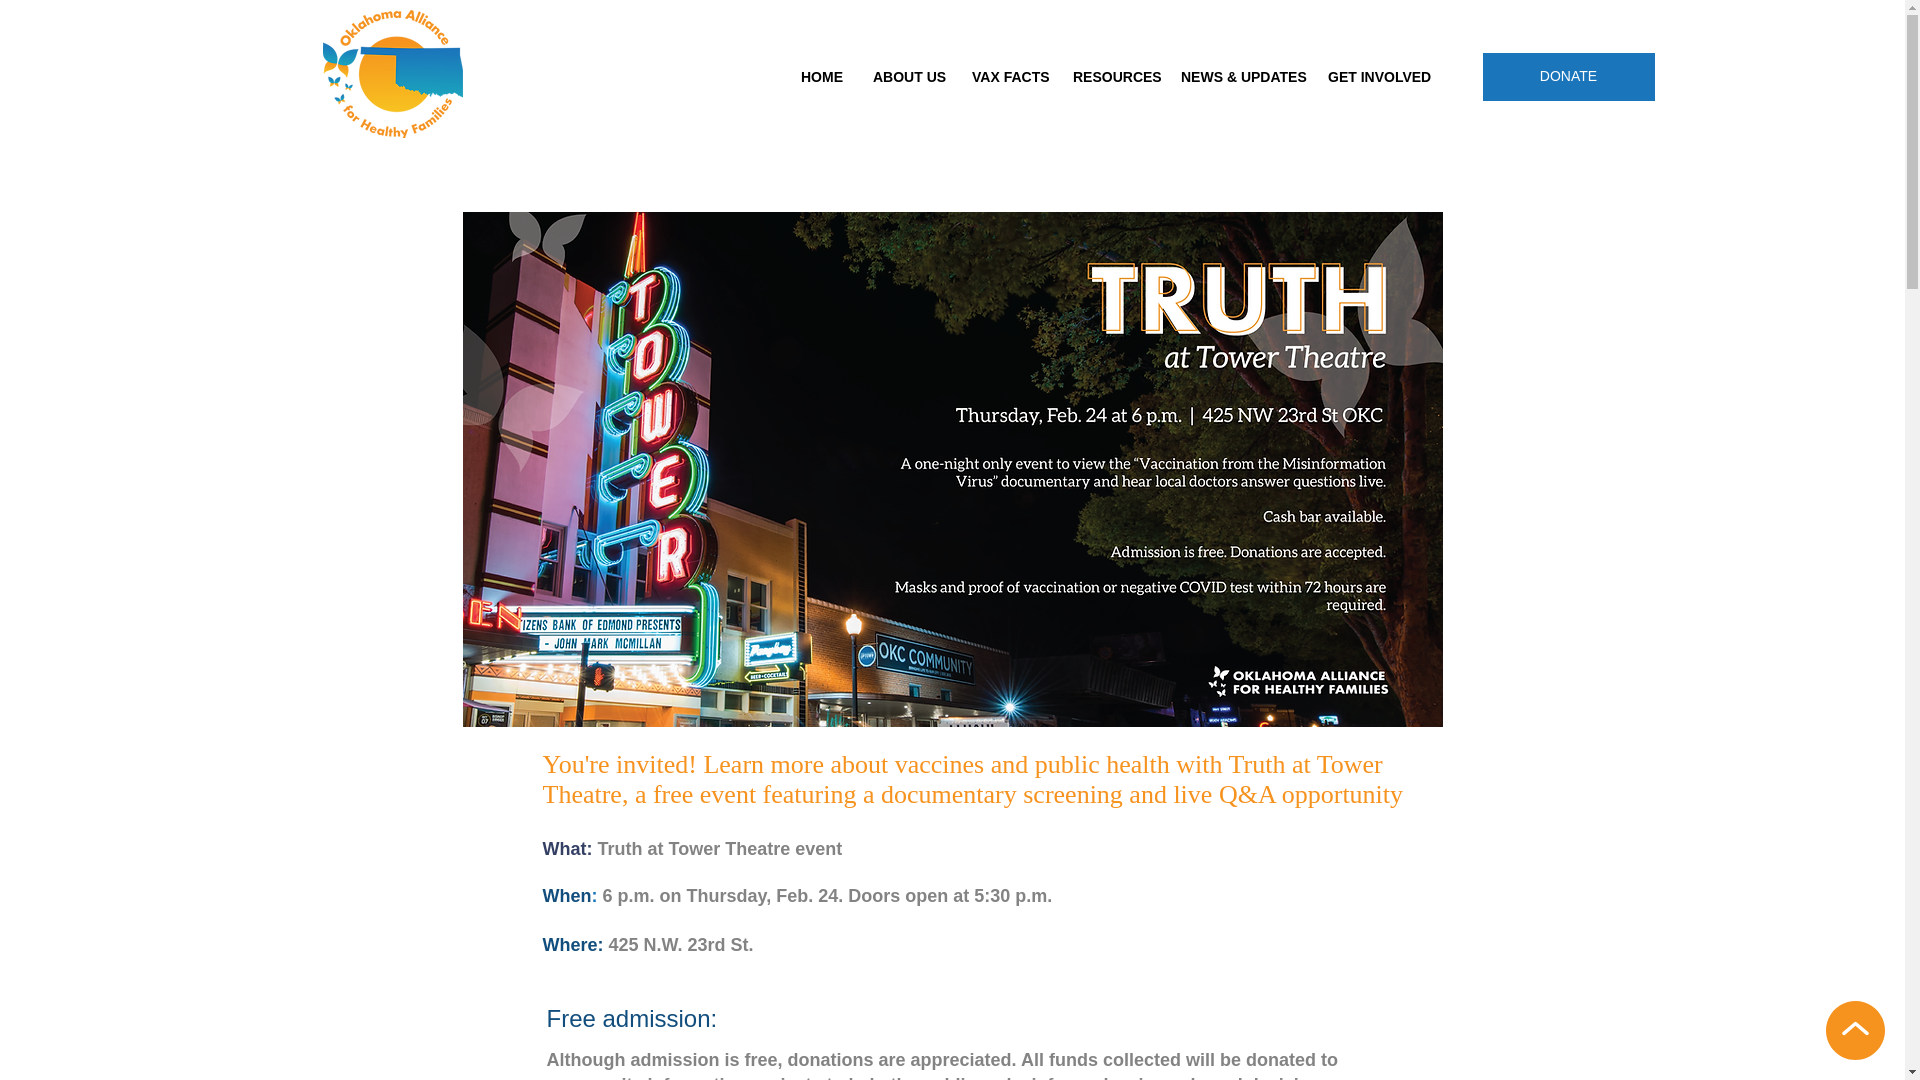  Describe the element at coordinates (907, 78) in the screenshot. I see `ABOUT US` at that location.